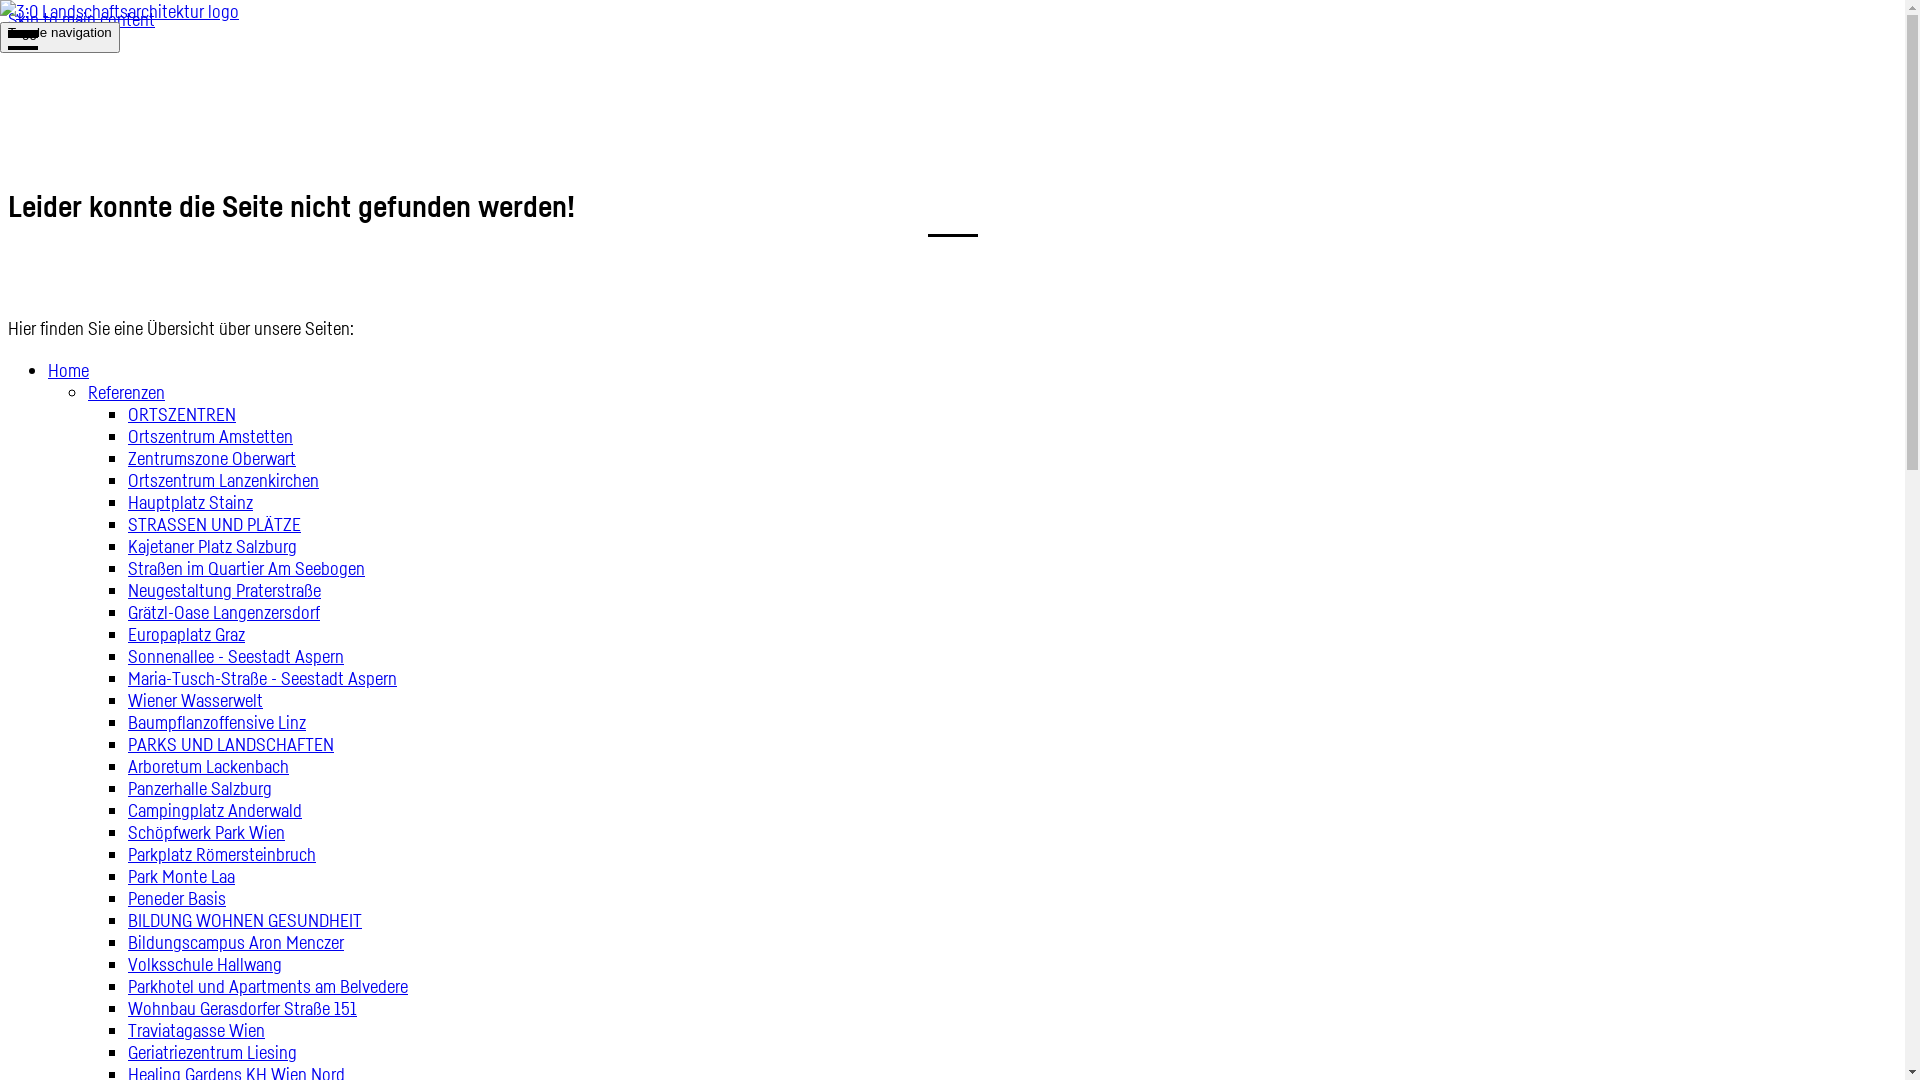 The image size is (1920, 1080). Describe the element at coordinates (68, 370) in the screenshot. I see `Home` at that location.